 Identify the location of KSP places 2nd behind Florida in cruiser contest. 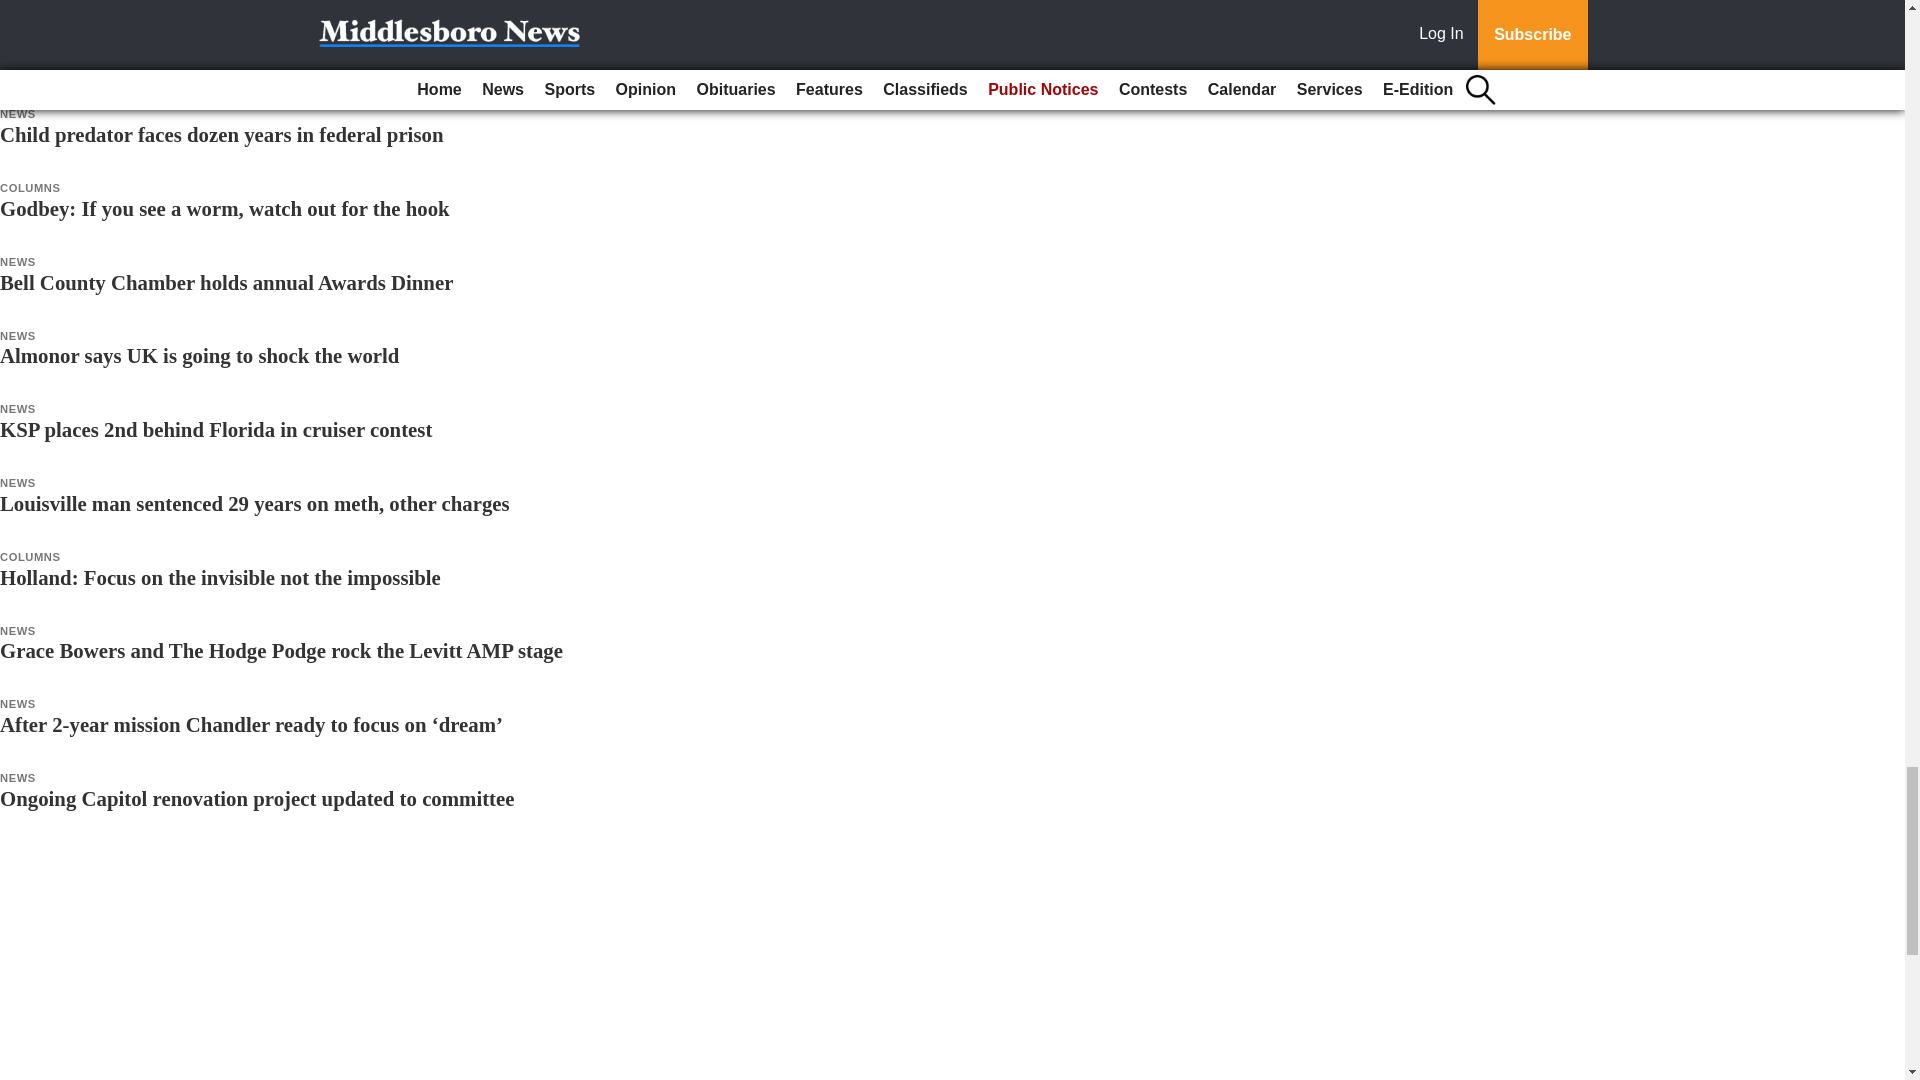
(216, 428).